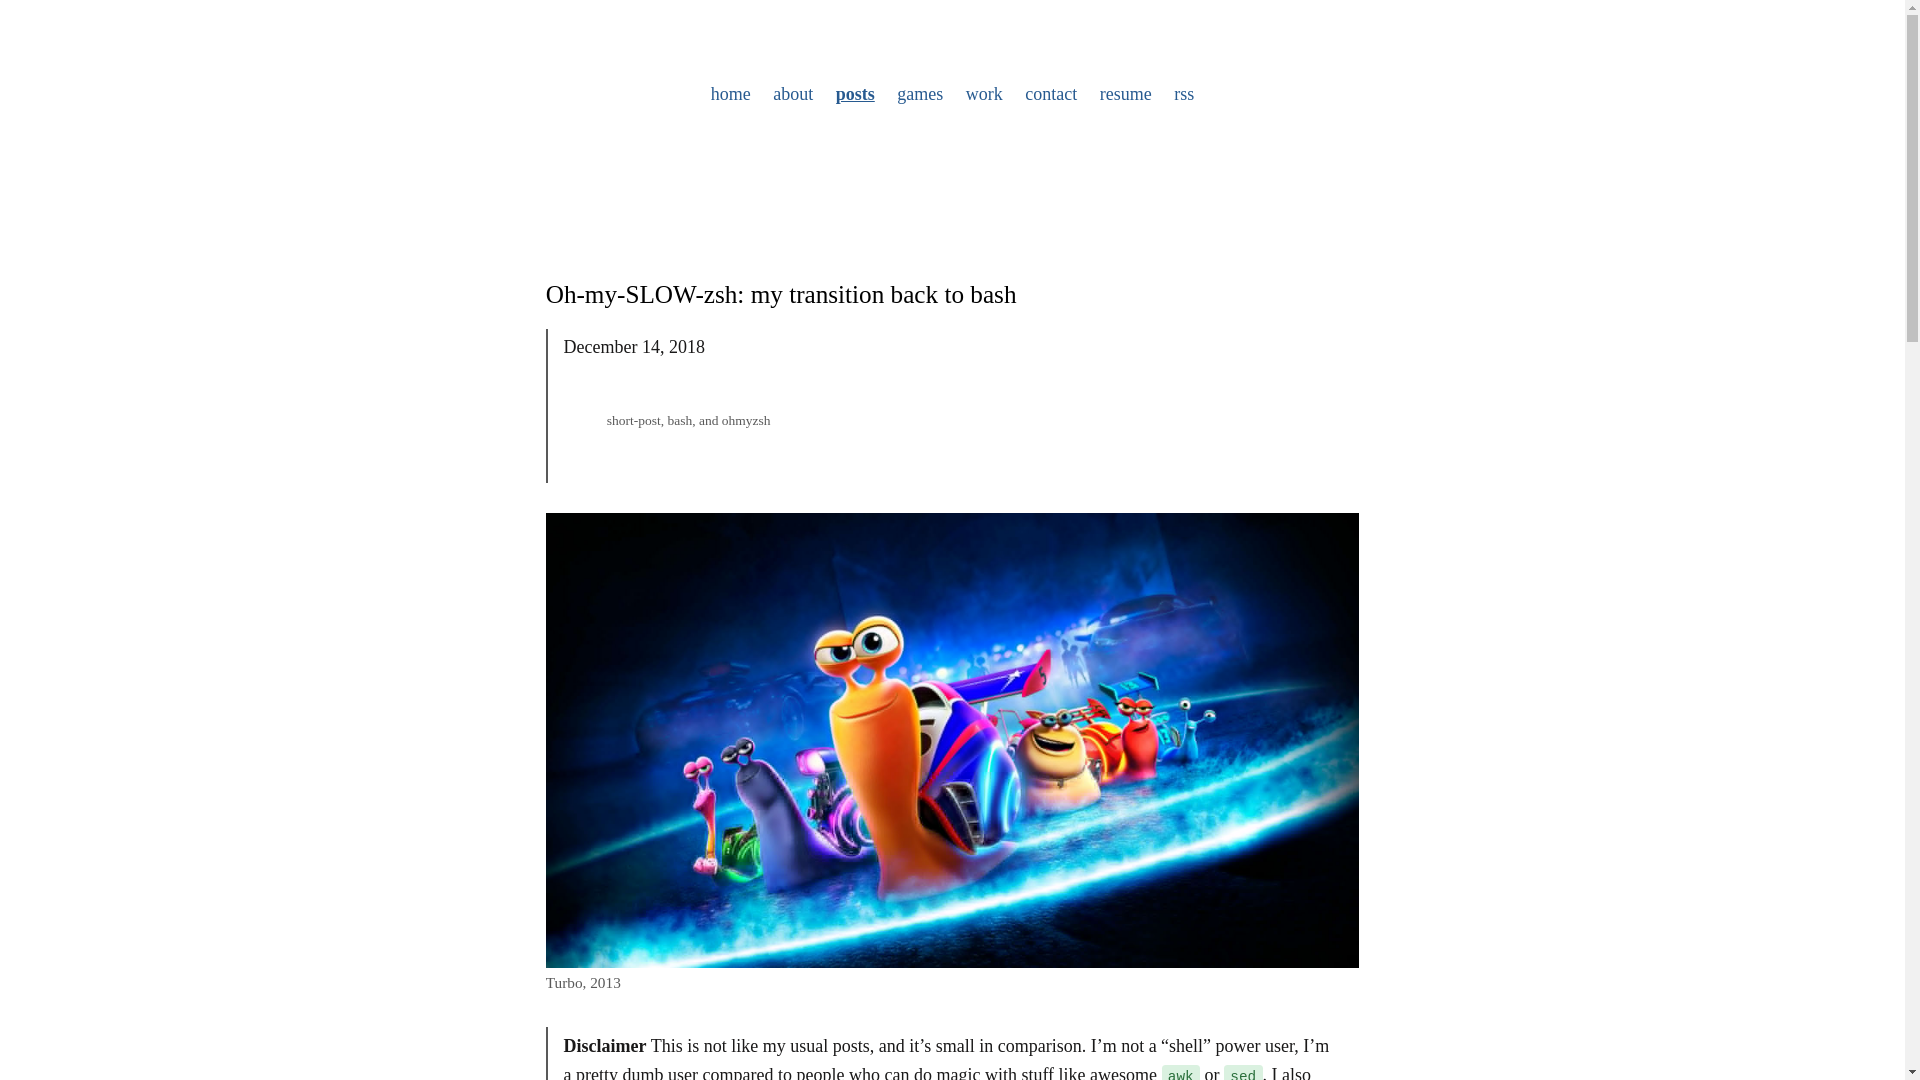 This screenshot has width=1920, height=1080. What do you see at coordinates (792, 94) in the screenshot?
I see `about` at bounding box center [792, 94].